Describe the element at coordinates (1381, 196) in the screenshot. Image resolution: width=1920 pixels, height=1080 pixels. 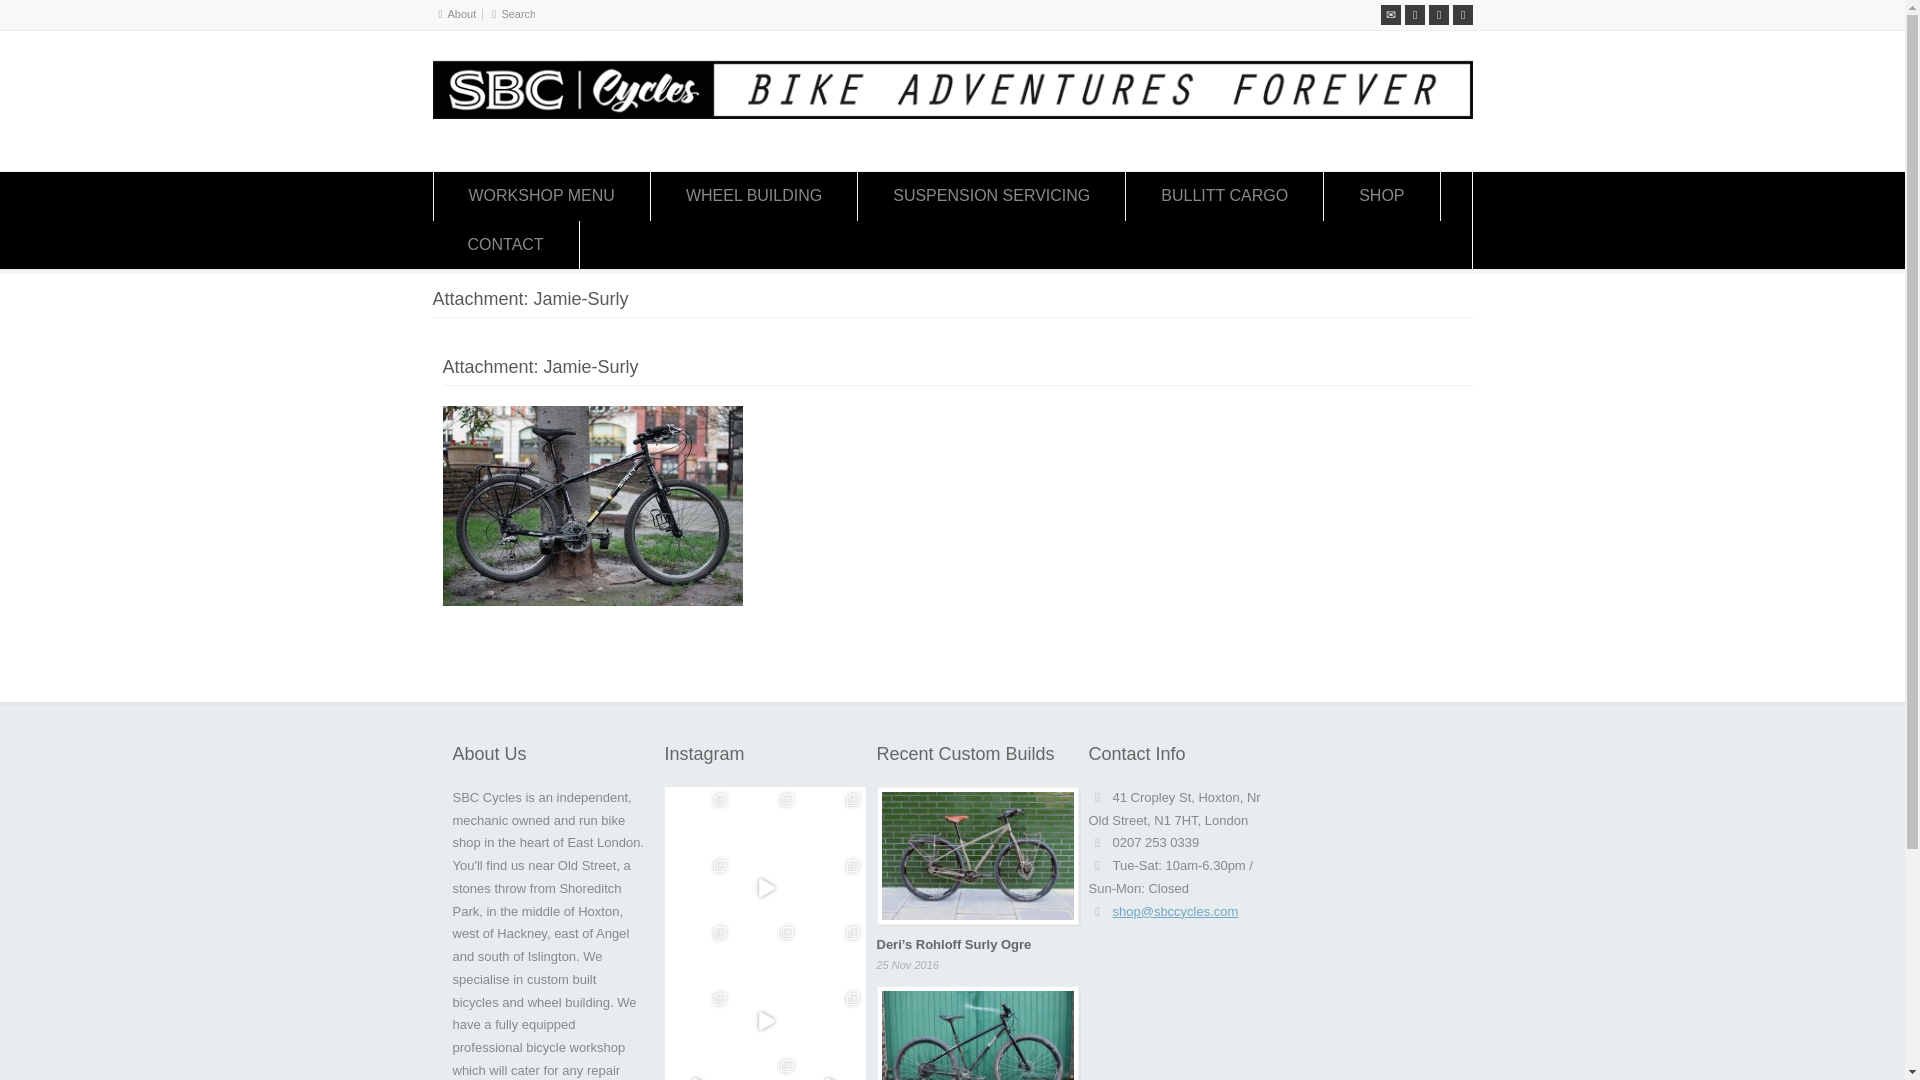
I see `SHOP` at that location.